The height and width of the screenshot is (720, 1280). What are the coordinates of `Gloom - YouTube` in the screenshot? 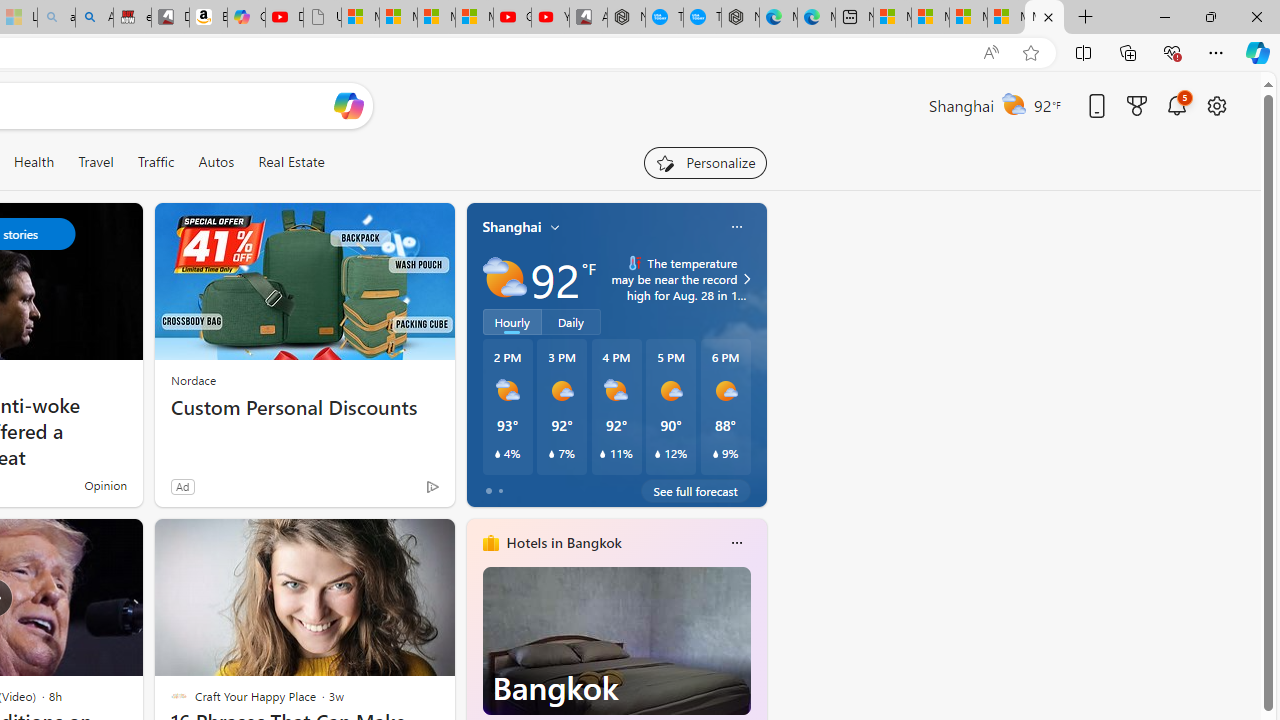 It's located at (512, 18).